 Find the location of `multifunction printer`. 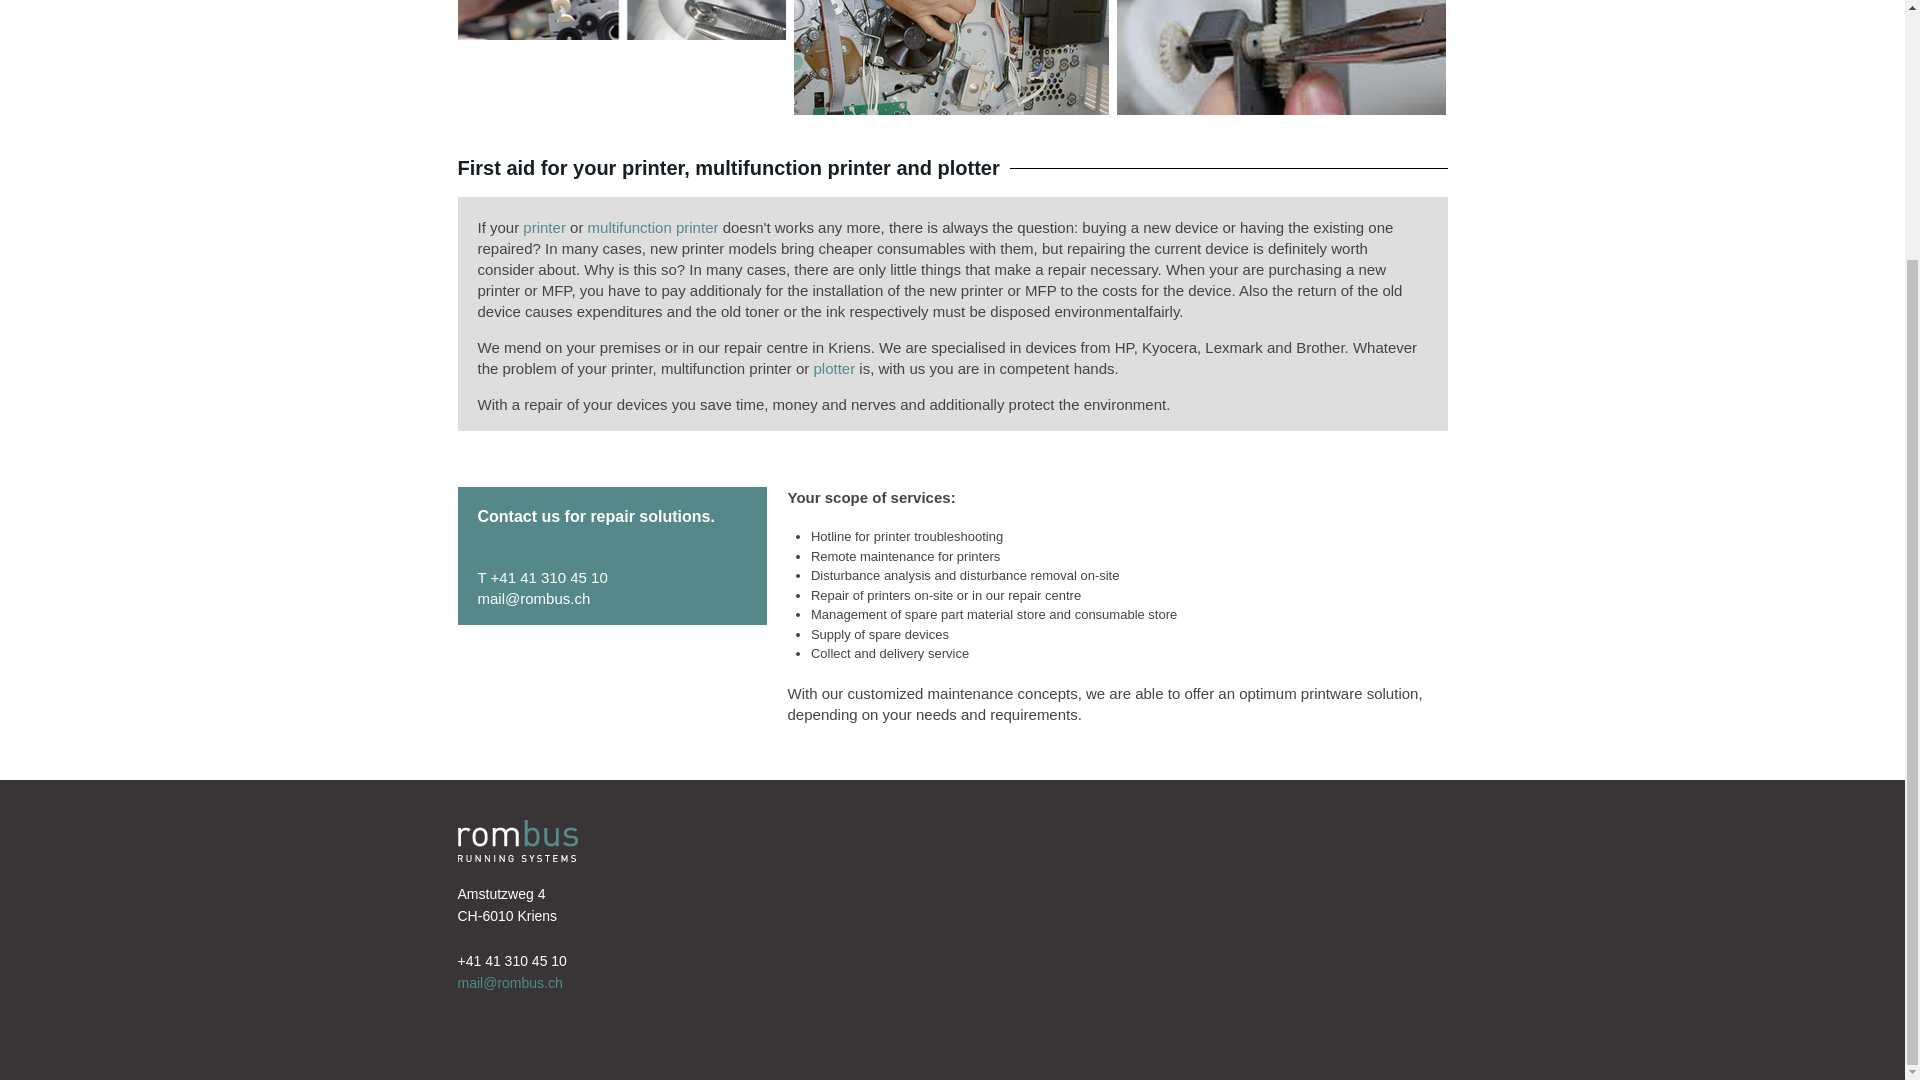

multifunction printer is located at coordinates (652, 228).